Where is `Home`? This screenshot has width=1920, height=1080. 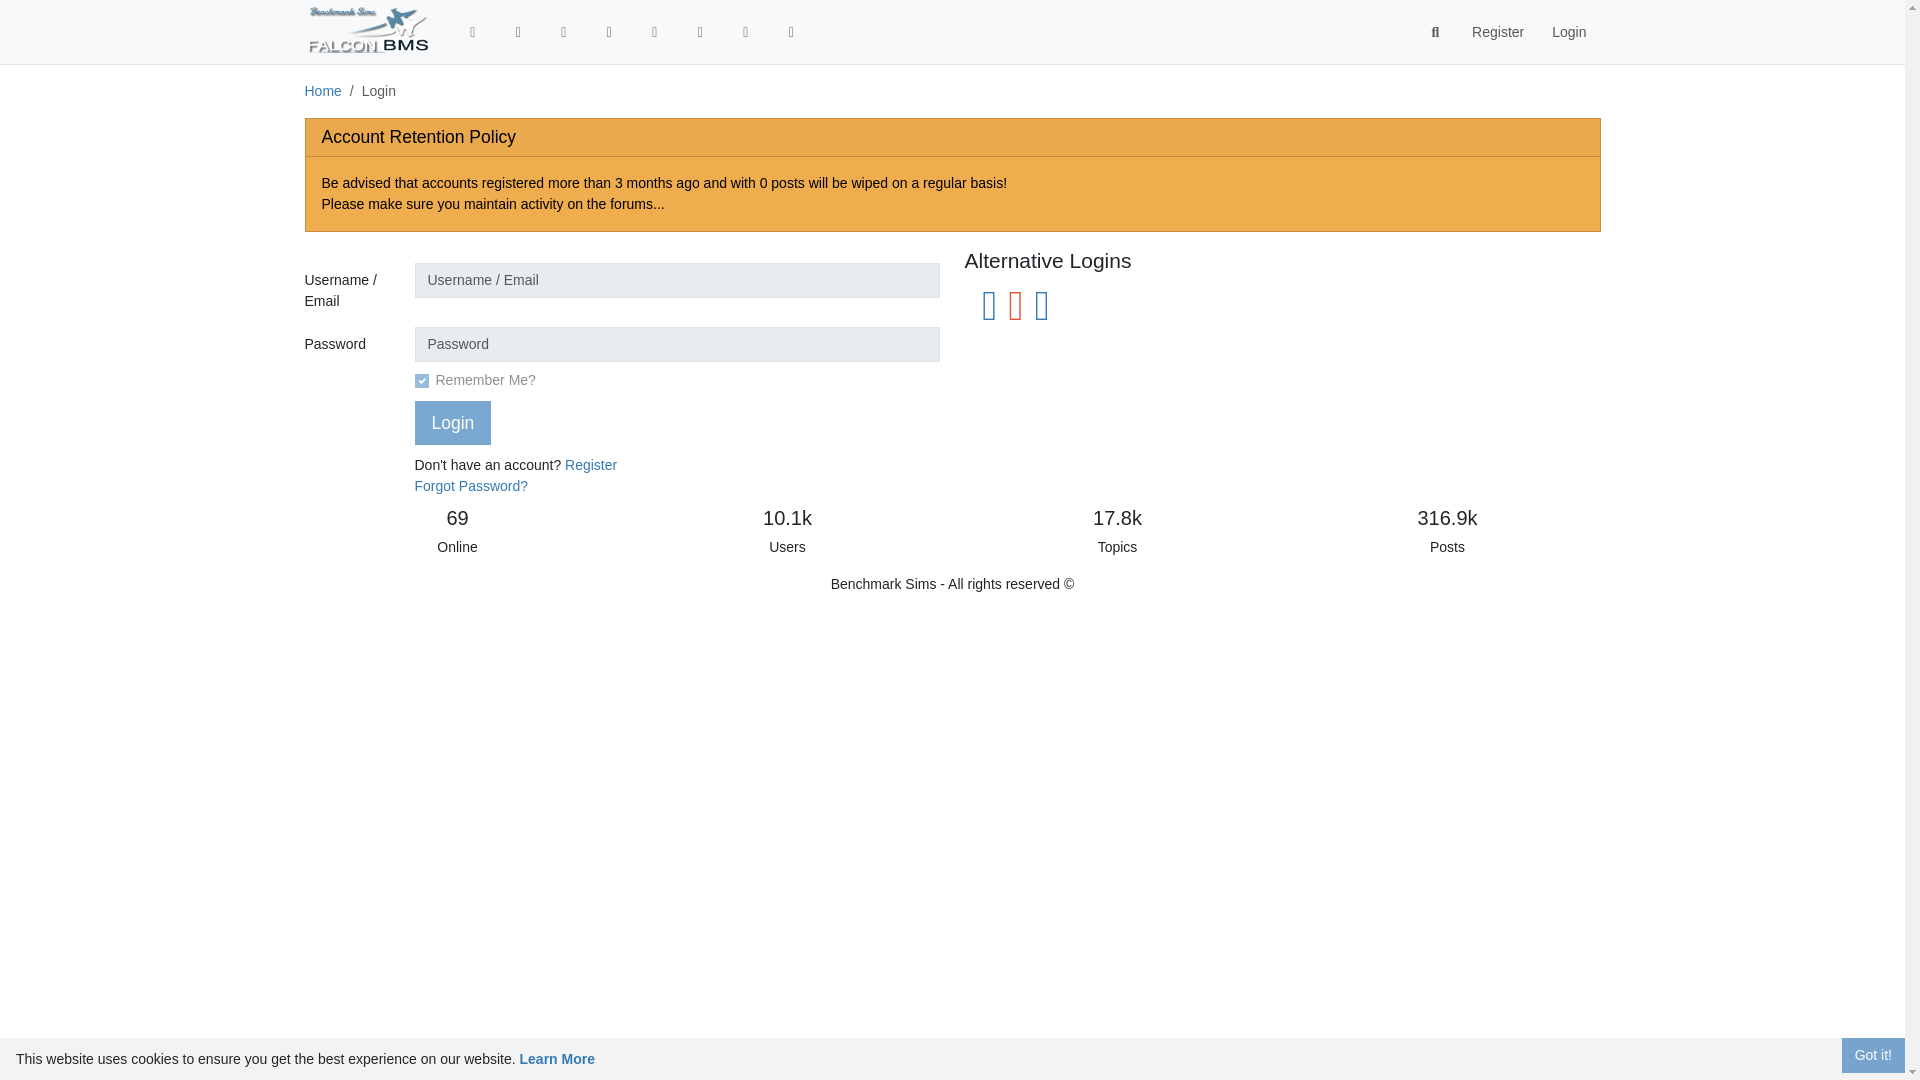
Home is located at coordinates (322, 91).